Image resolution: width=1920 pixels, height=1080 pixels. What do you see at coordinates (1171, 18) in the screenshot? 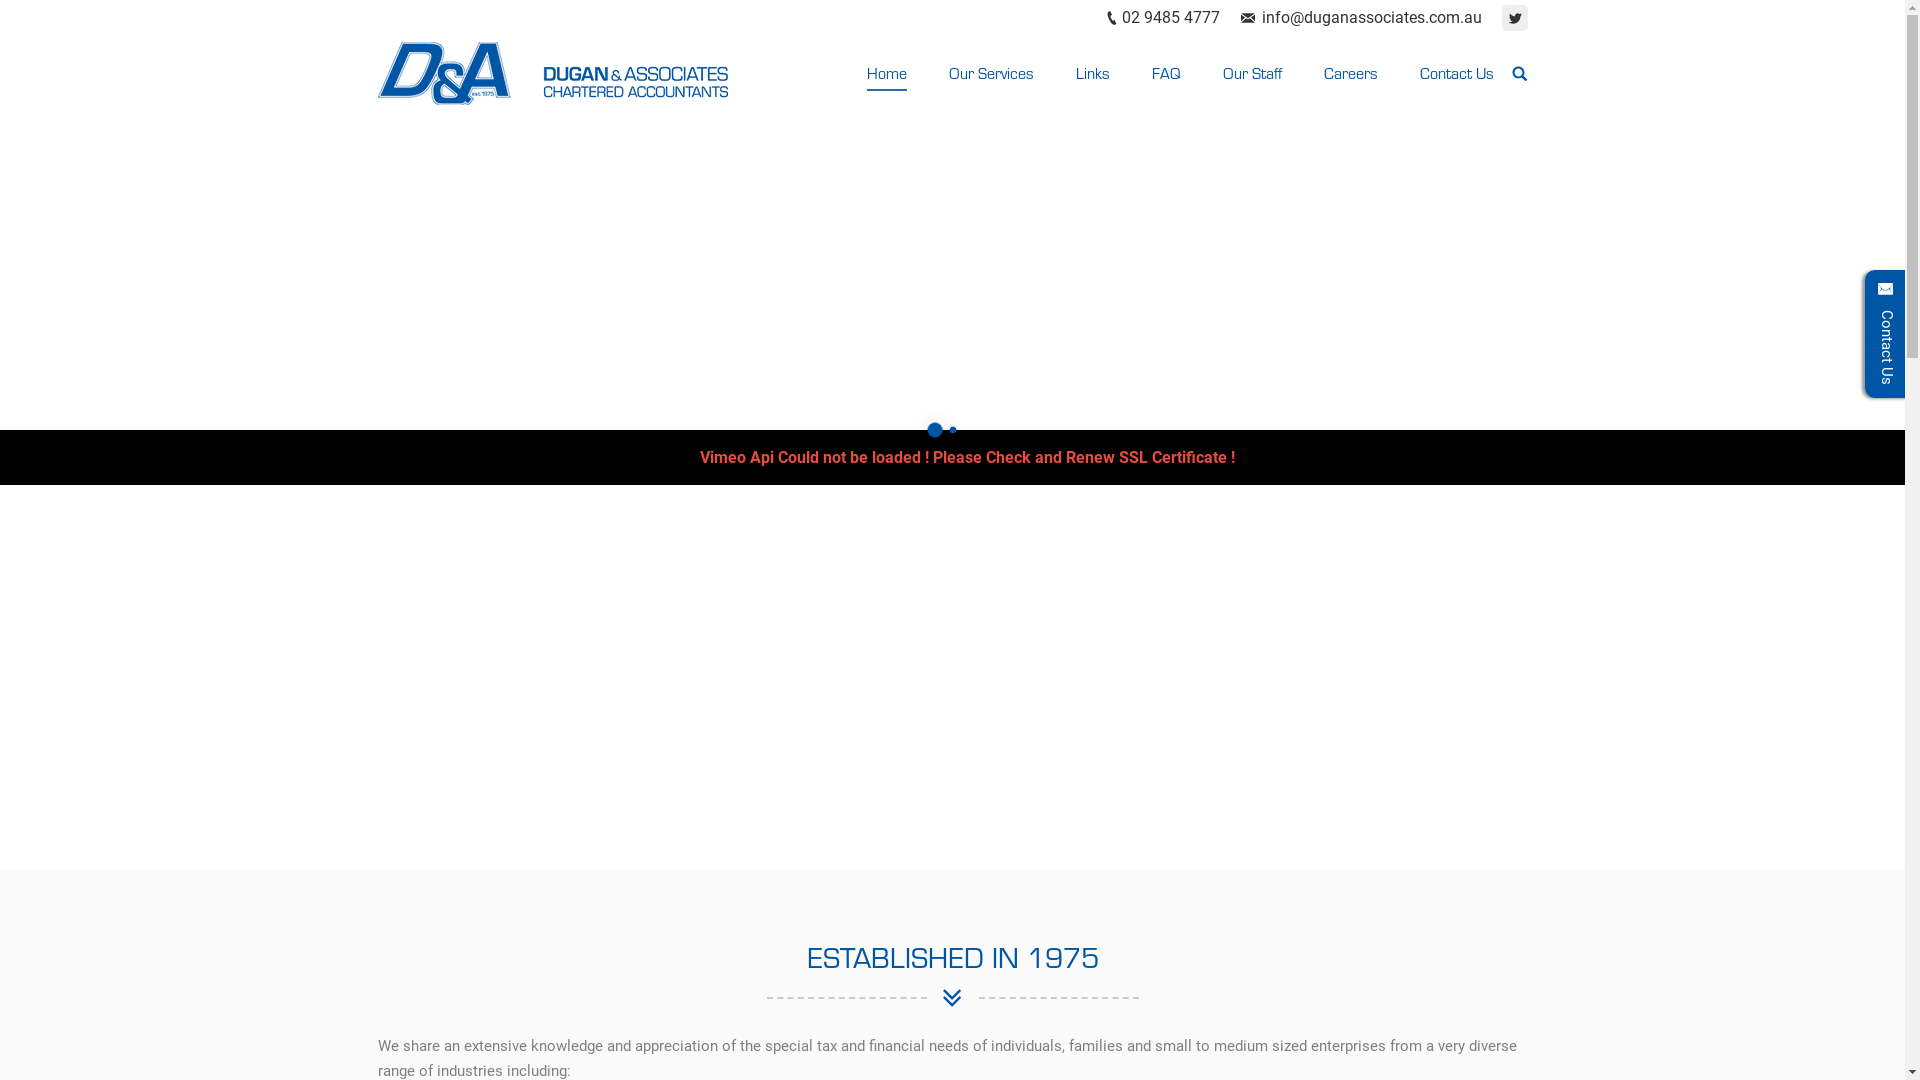
I see `02 9485 4777` at bounding box center [1171, 18].